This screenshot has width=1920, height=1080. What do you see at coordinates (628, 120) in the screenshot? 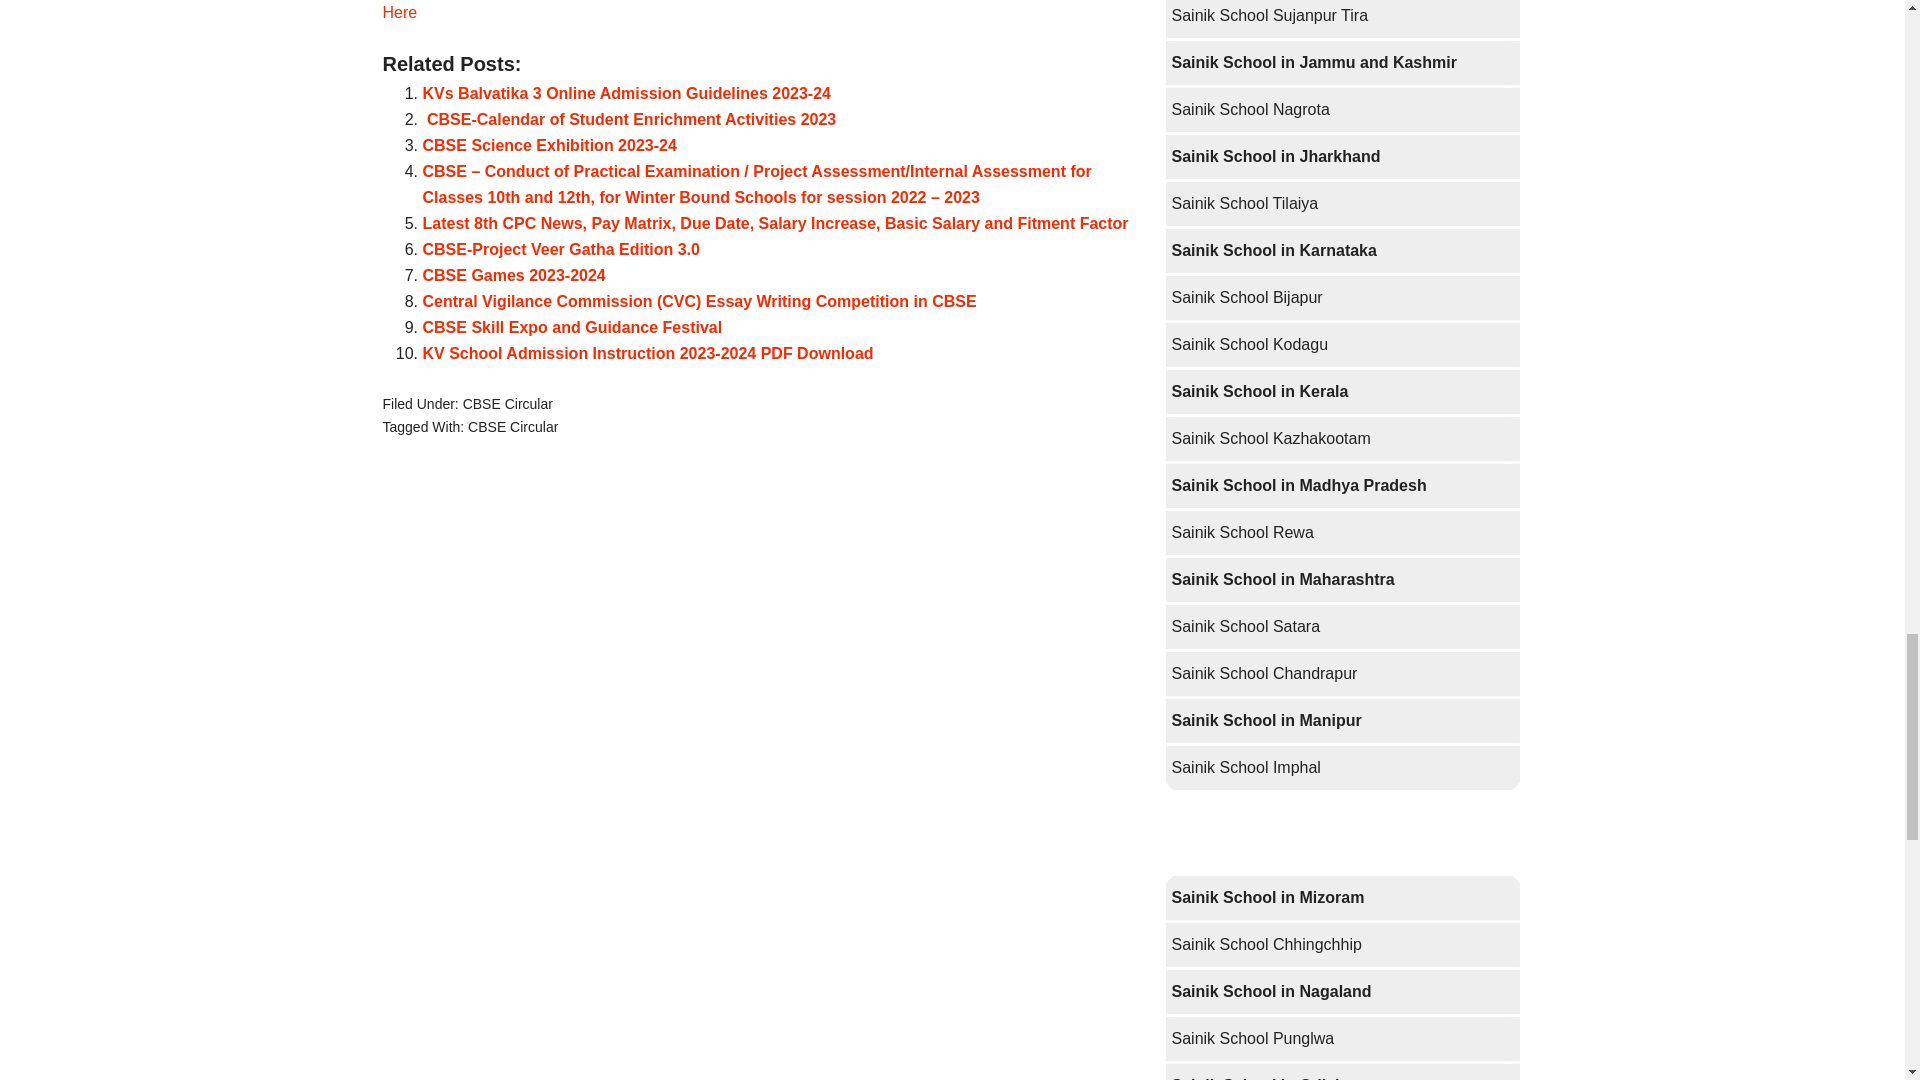
I see ` CBSE-Calendar of Student Enrichment Activities 2023` at bounding box center [628, 120].